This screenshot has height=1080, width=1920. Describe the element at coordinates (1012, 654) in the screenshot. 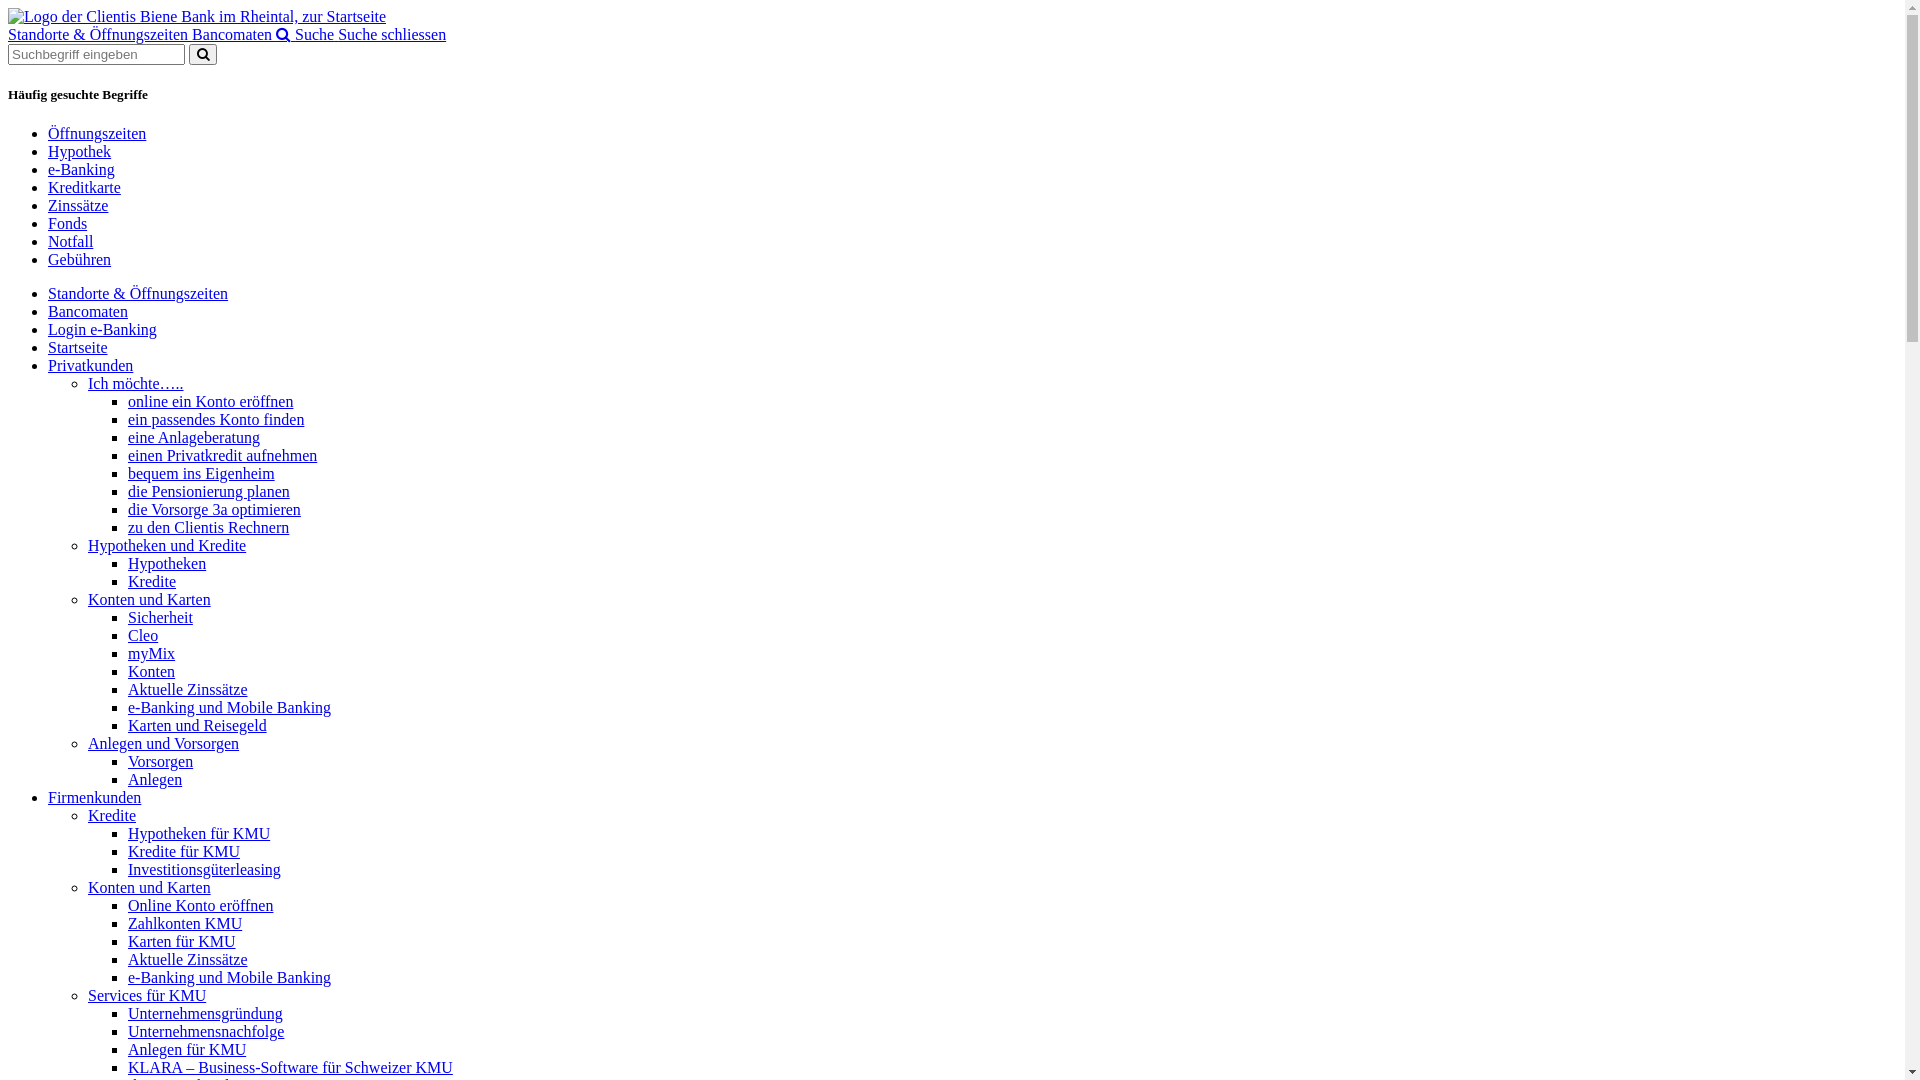

I see `myMix` at that location.